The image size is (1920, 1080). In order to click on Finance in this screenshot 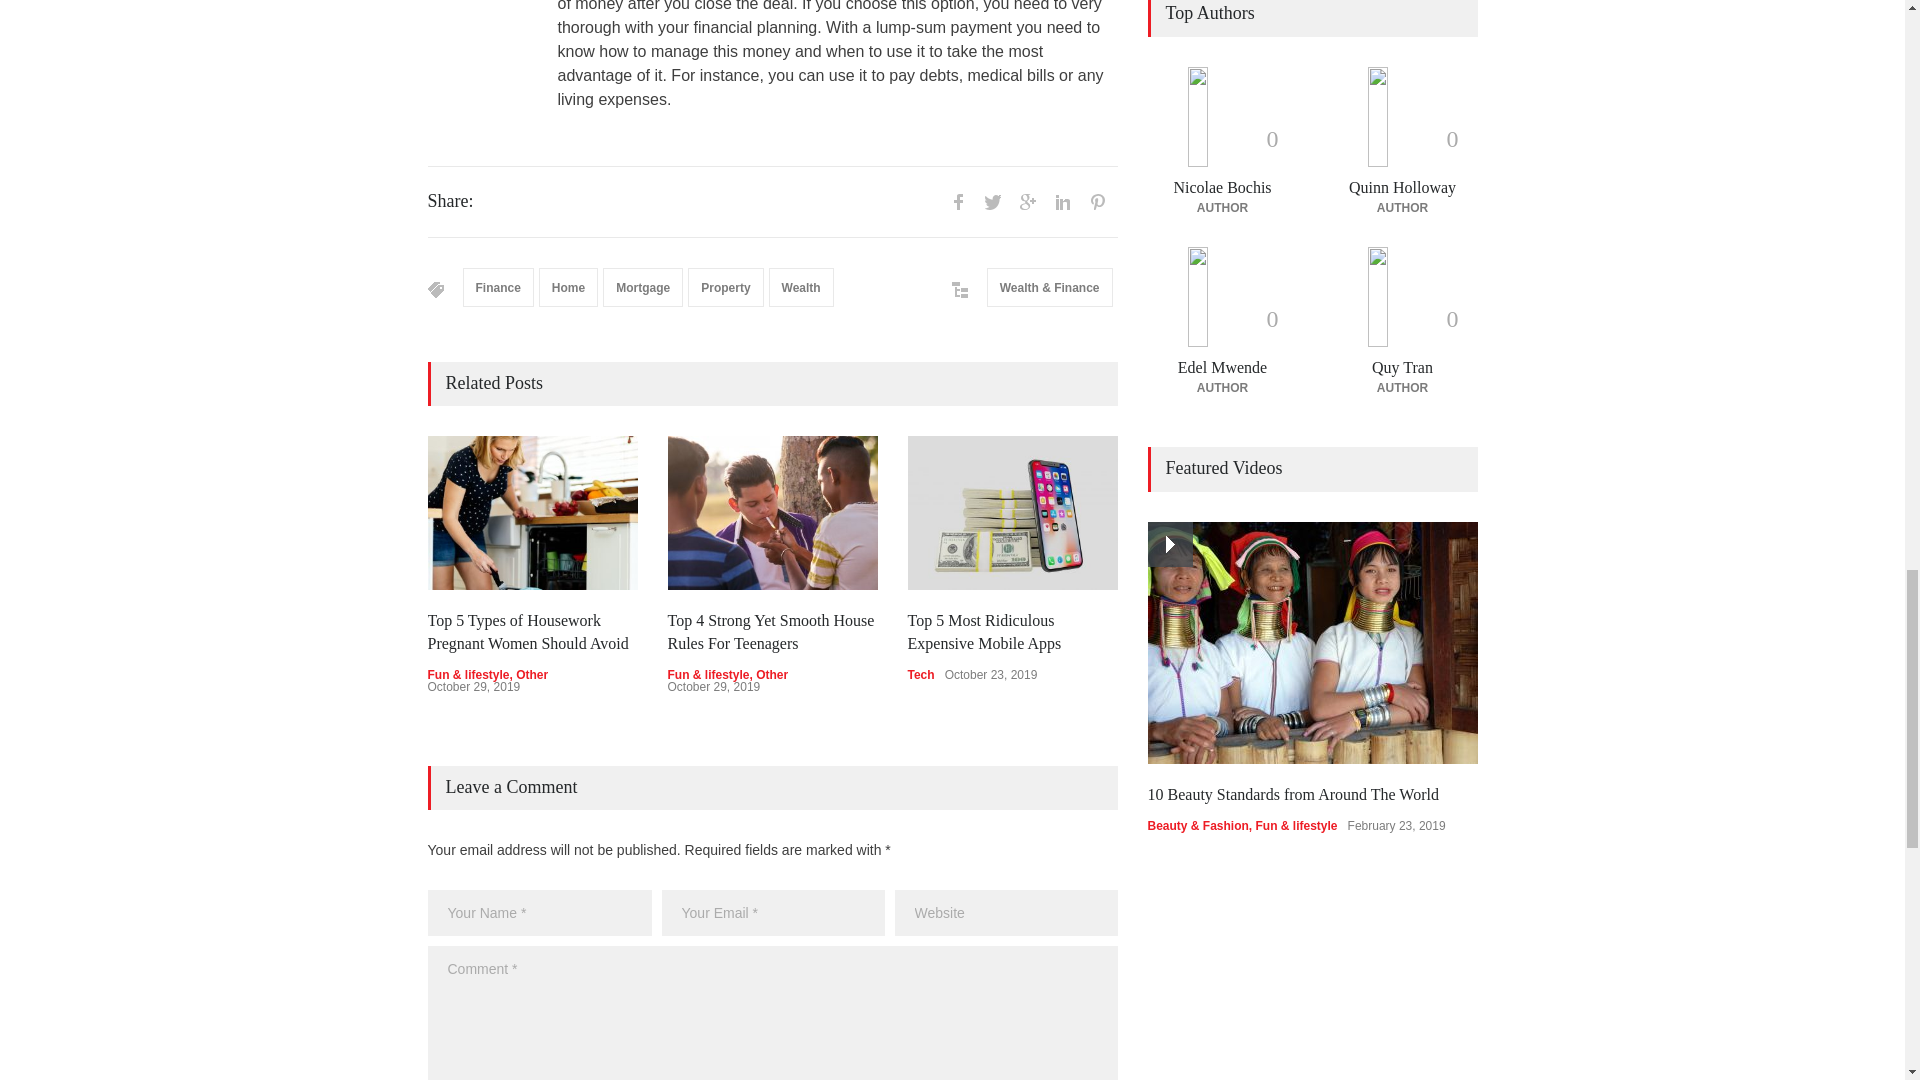, I will do `click(498, 286)`.